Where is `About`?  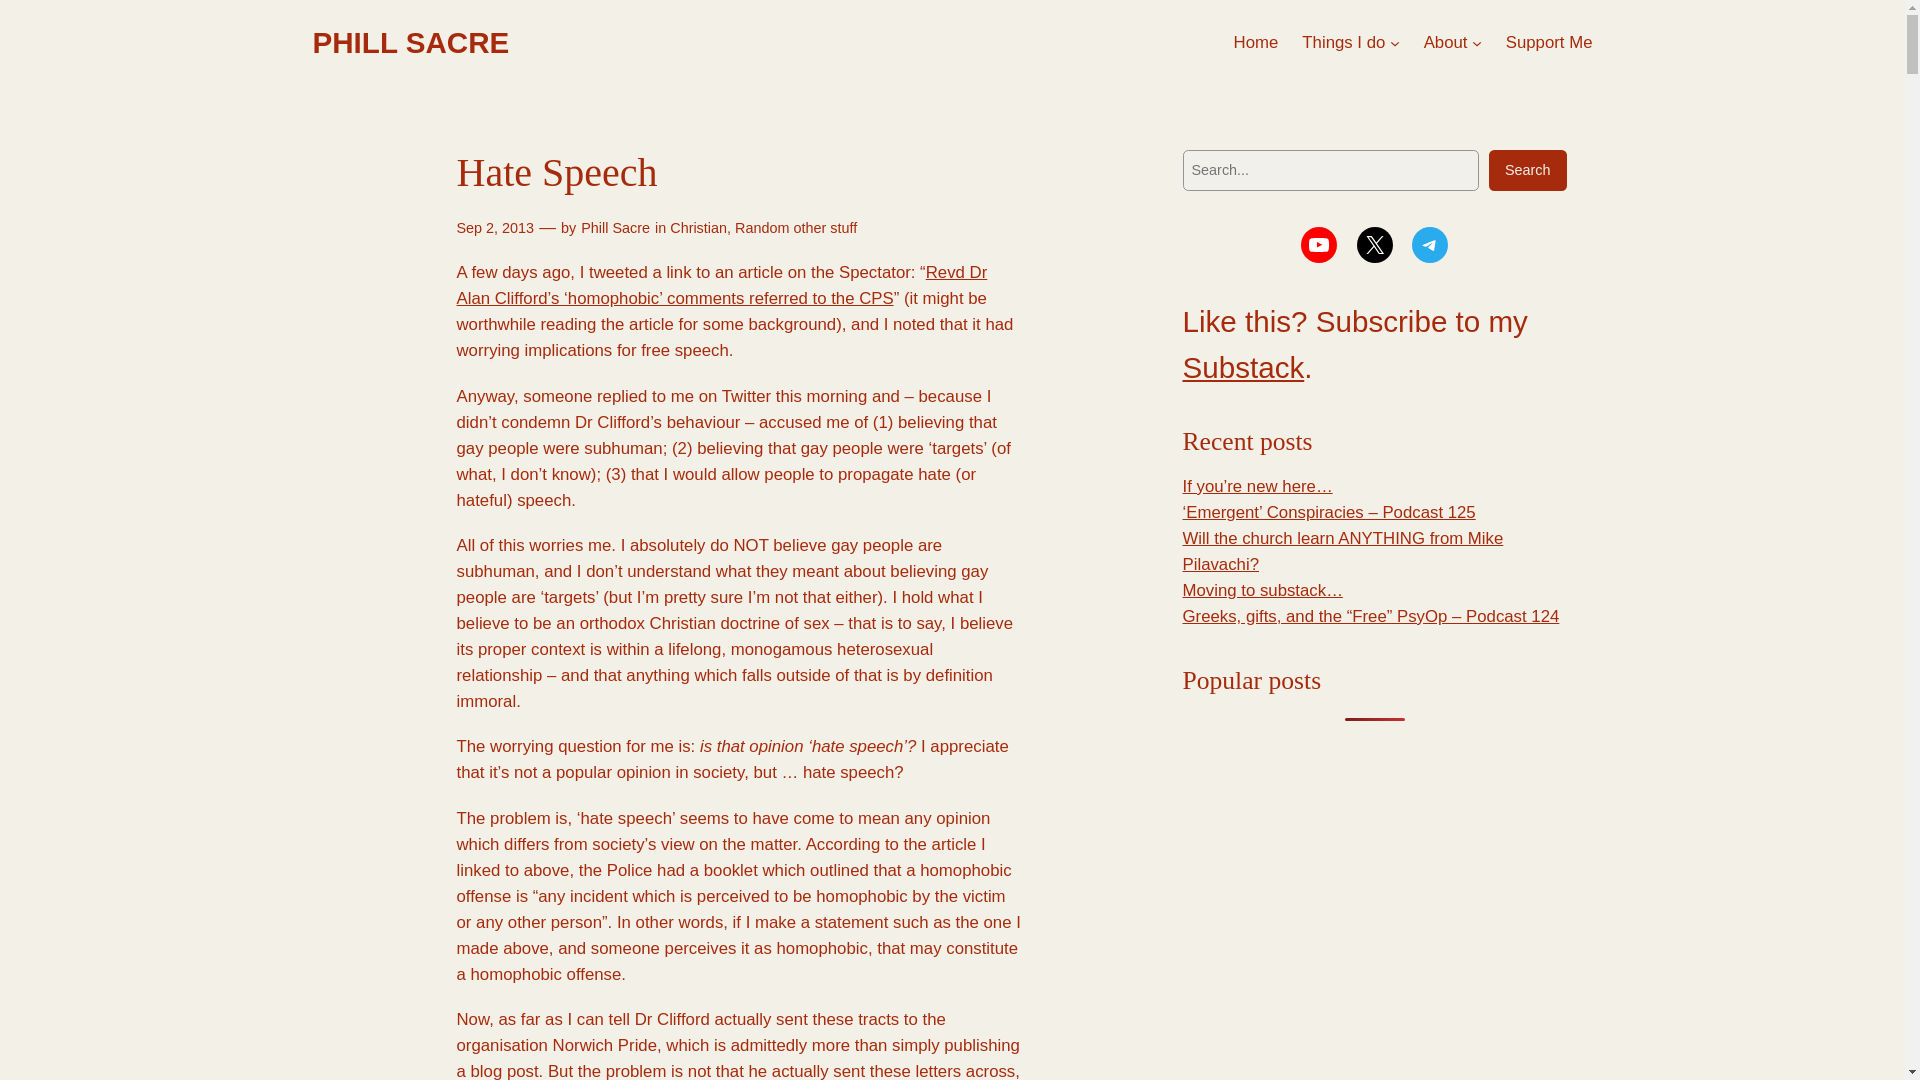
About is located at coordinates (1446, 43).